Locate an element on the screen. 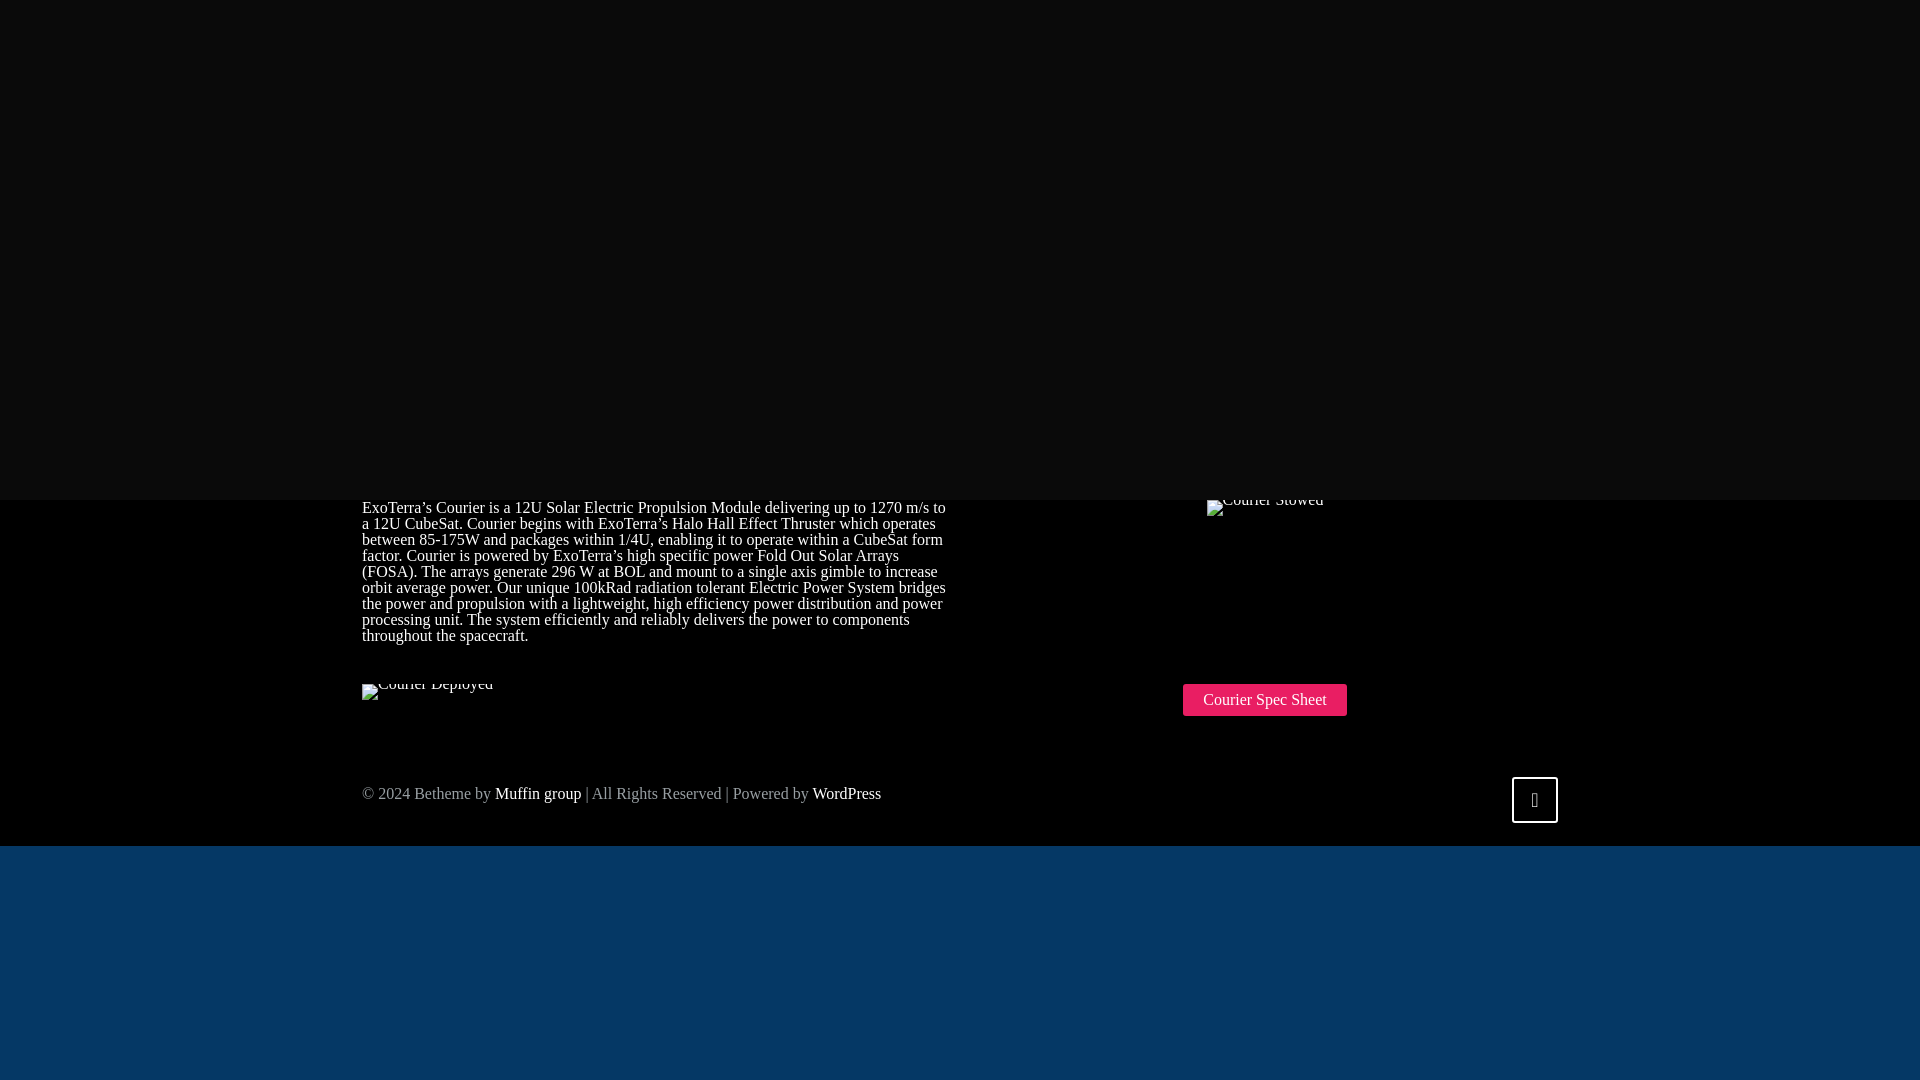 The height and width of the screenshot is (1080, 1920). Muffin group is located at coordinates (538, 794).